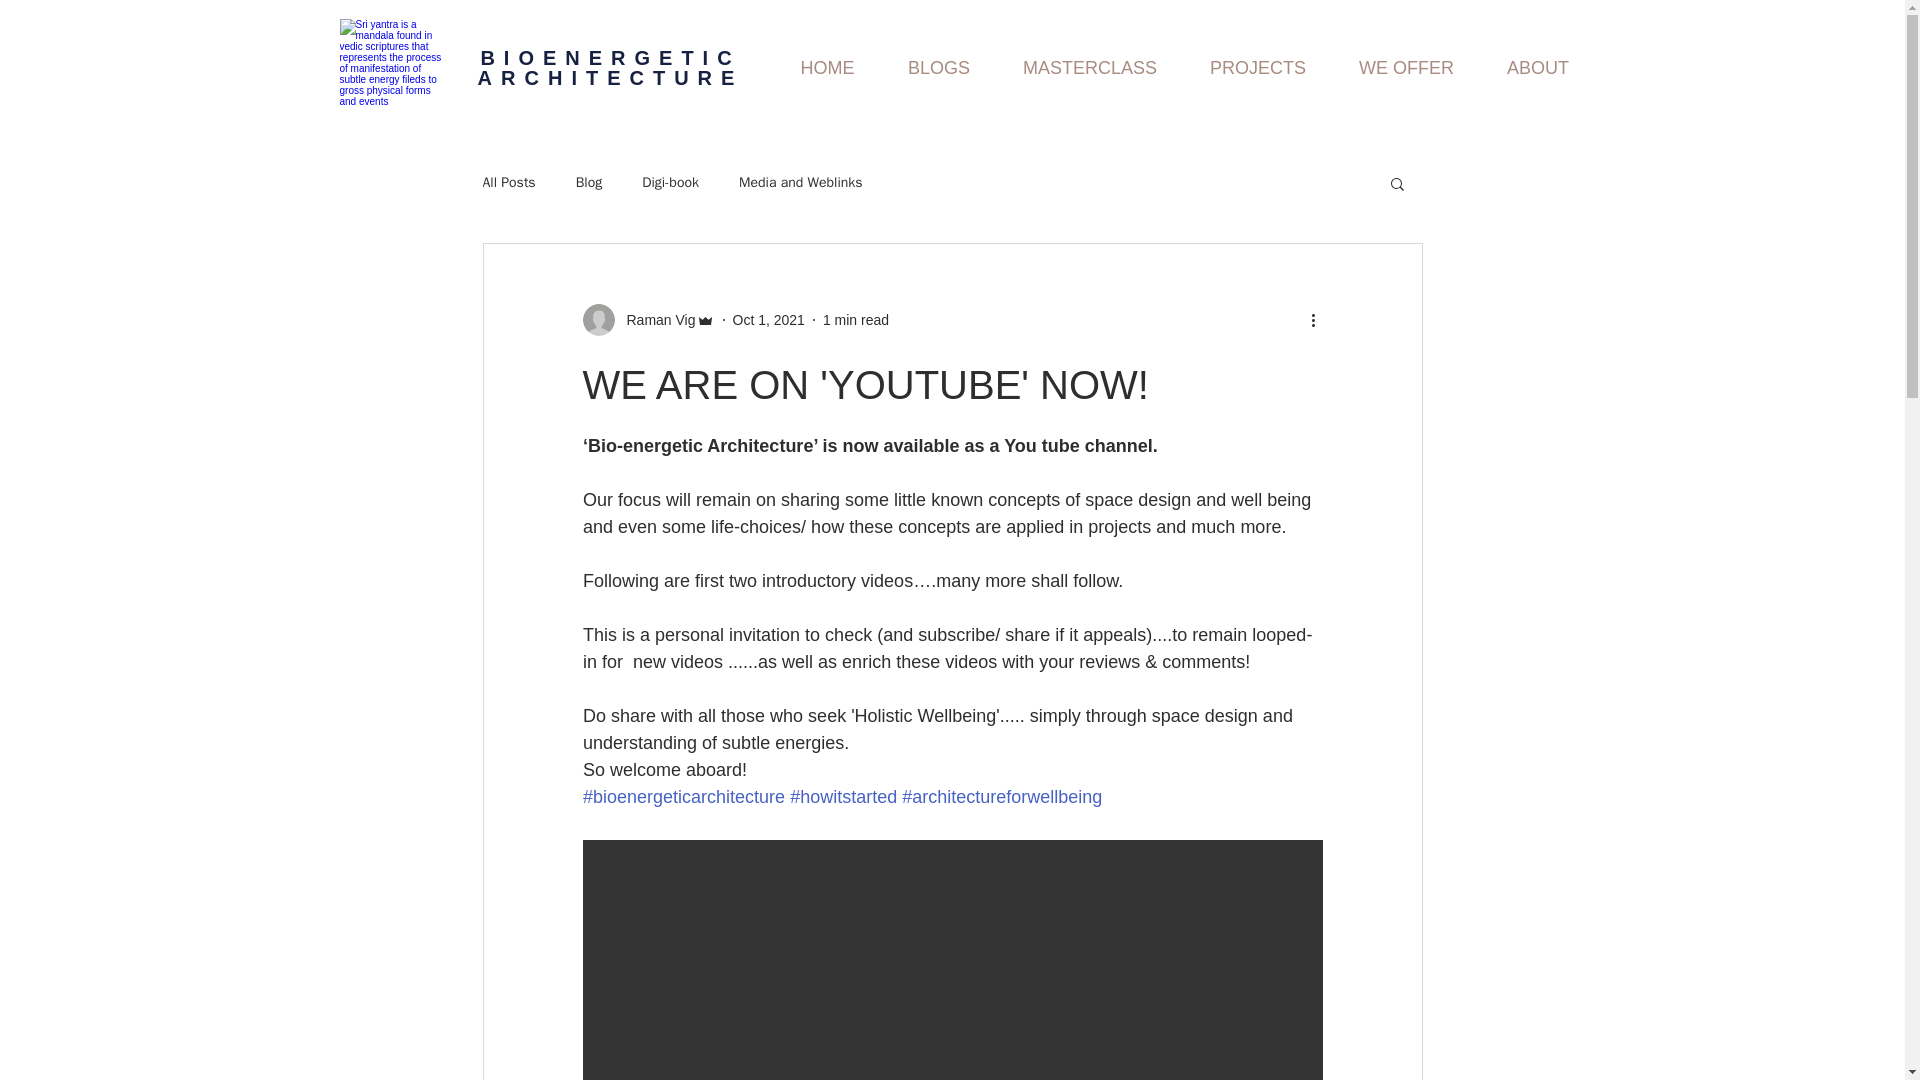 Image resolution: width=1920 pixels, height=1080 pixels. Describe the element at coordinates (1089, 68) in the screenshot. I see `MASTERCLASS` at that location.